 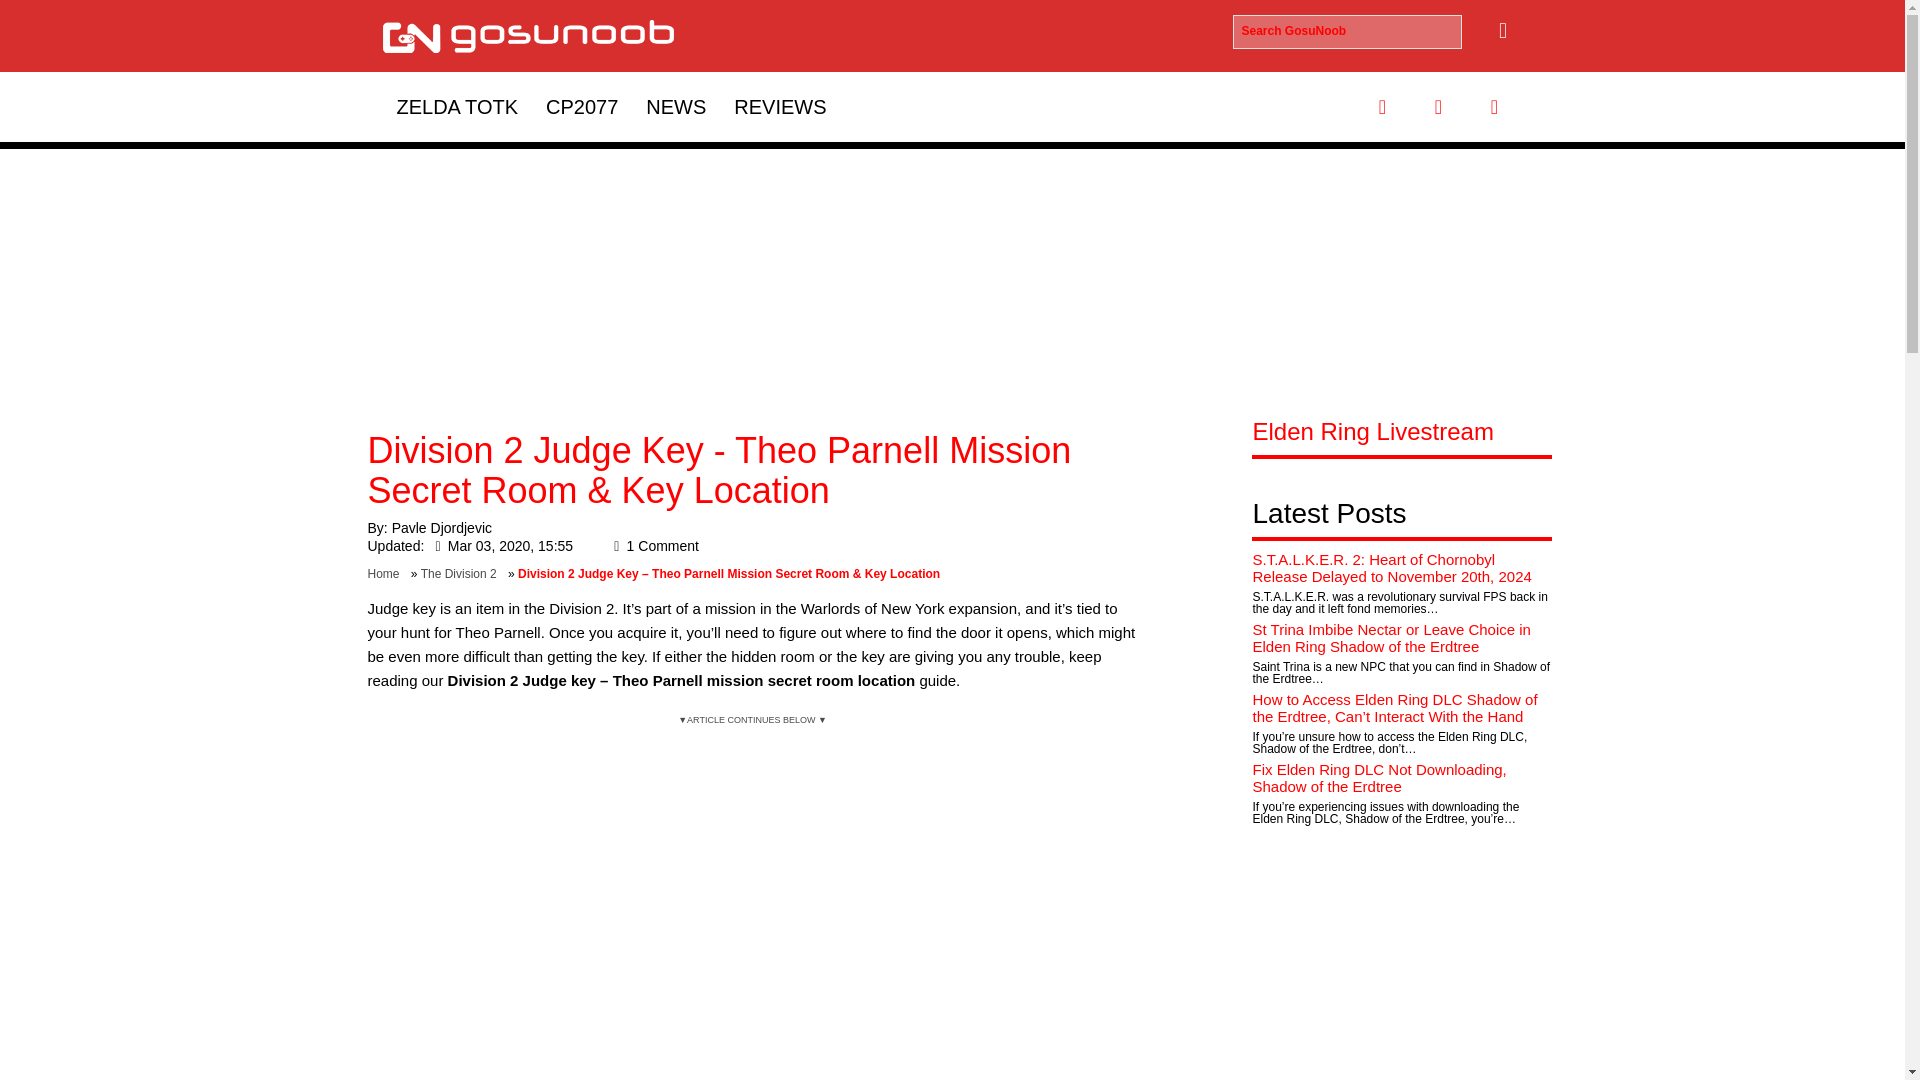 I want to click on CP2077, so click(x=581, y=106).